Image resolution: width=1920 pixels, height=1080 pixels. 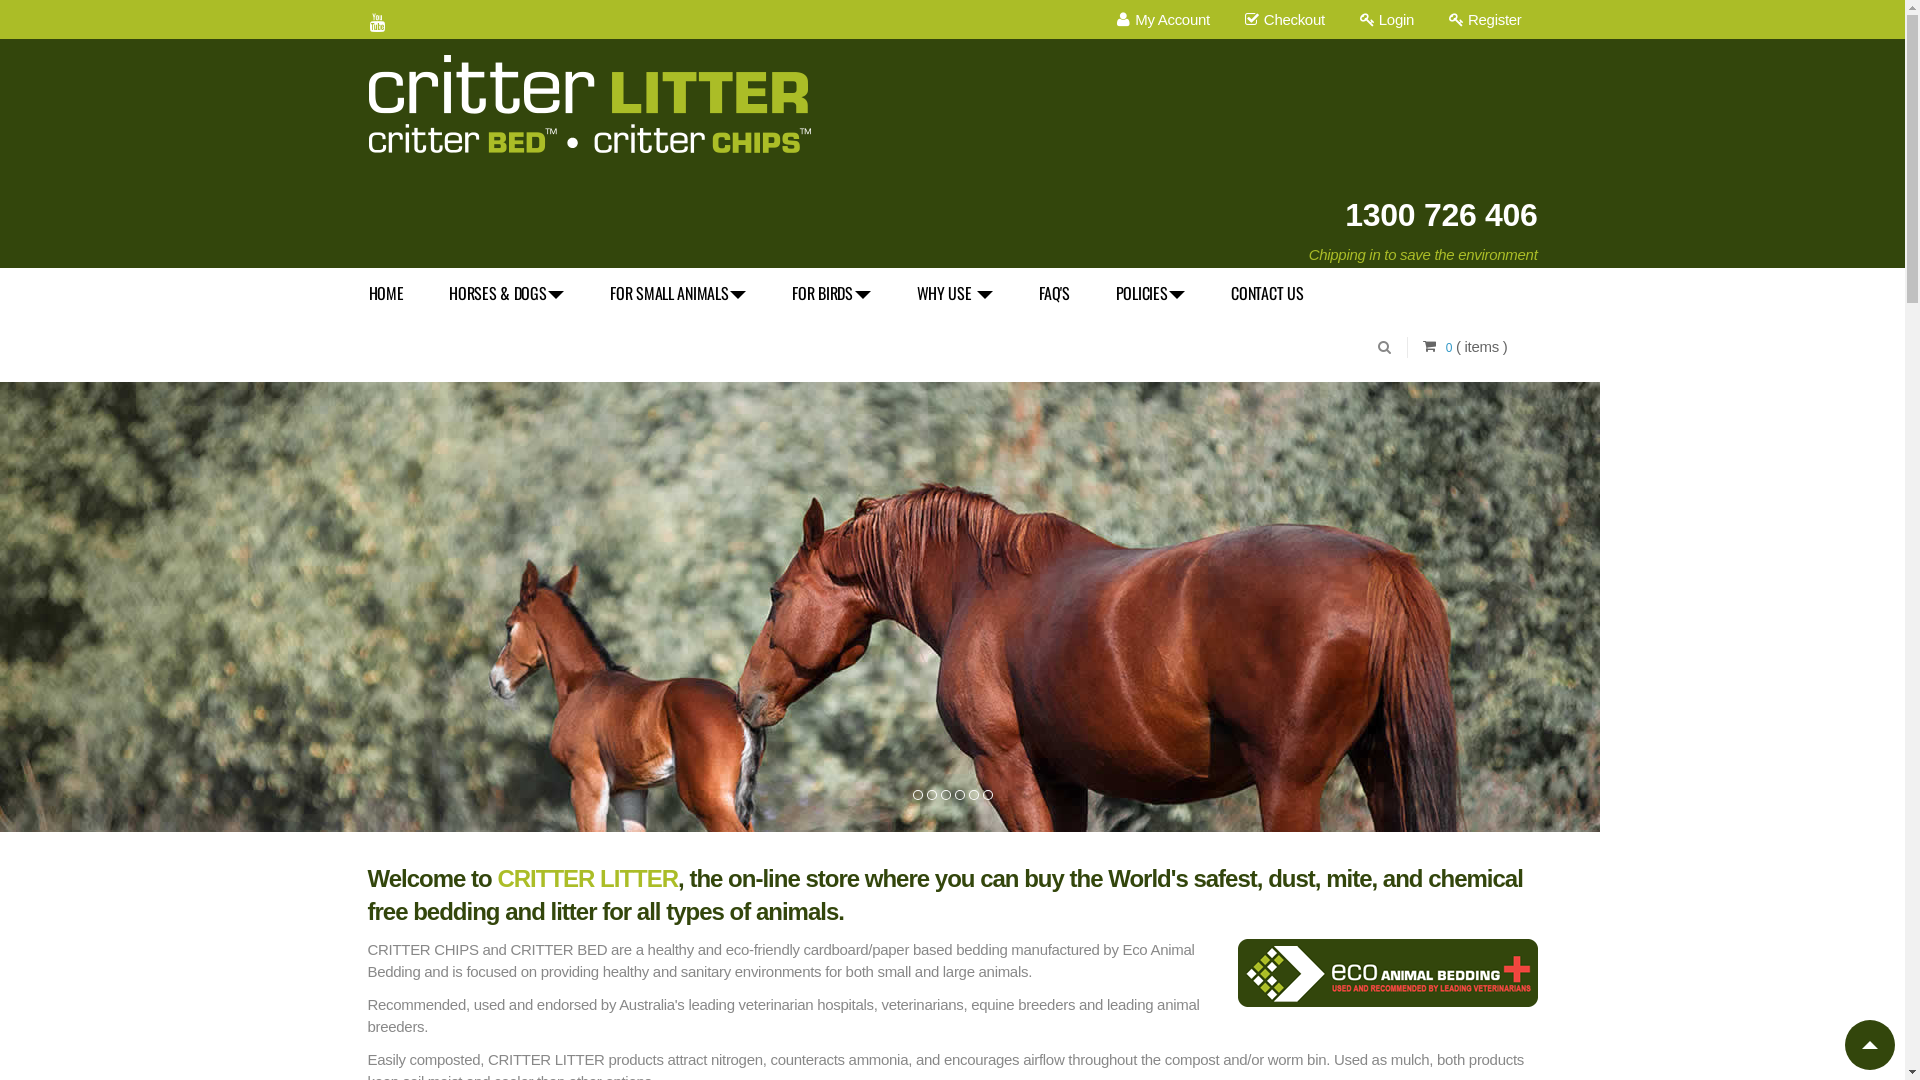 What do you see at coordinates (1870, 1045) in the screenshot?
I see `Top` at bounding box center [1870, 1045].